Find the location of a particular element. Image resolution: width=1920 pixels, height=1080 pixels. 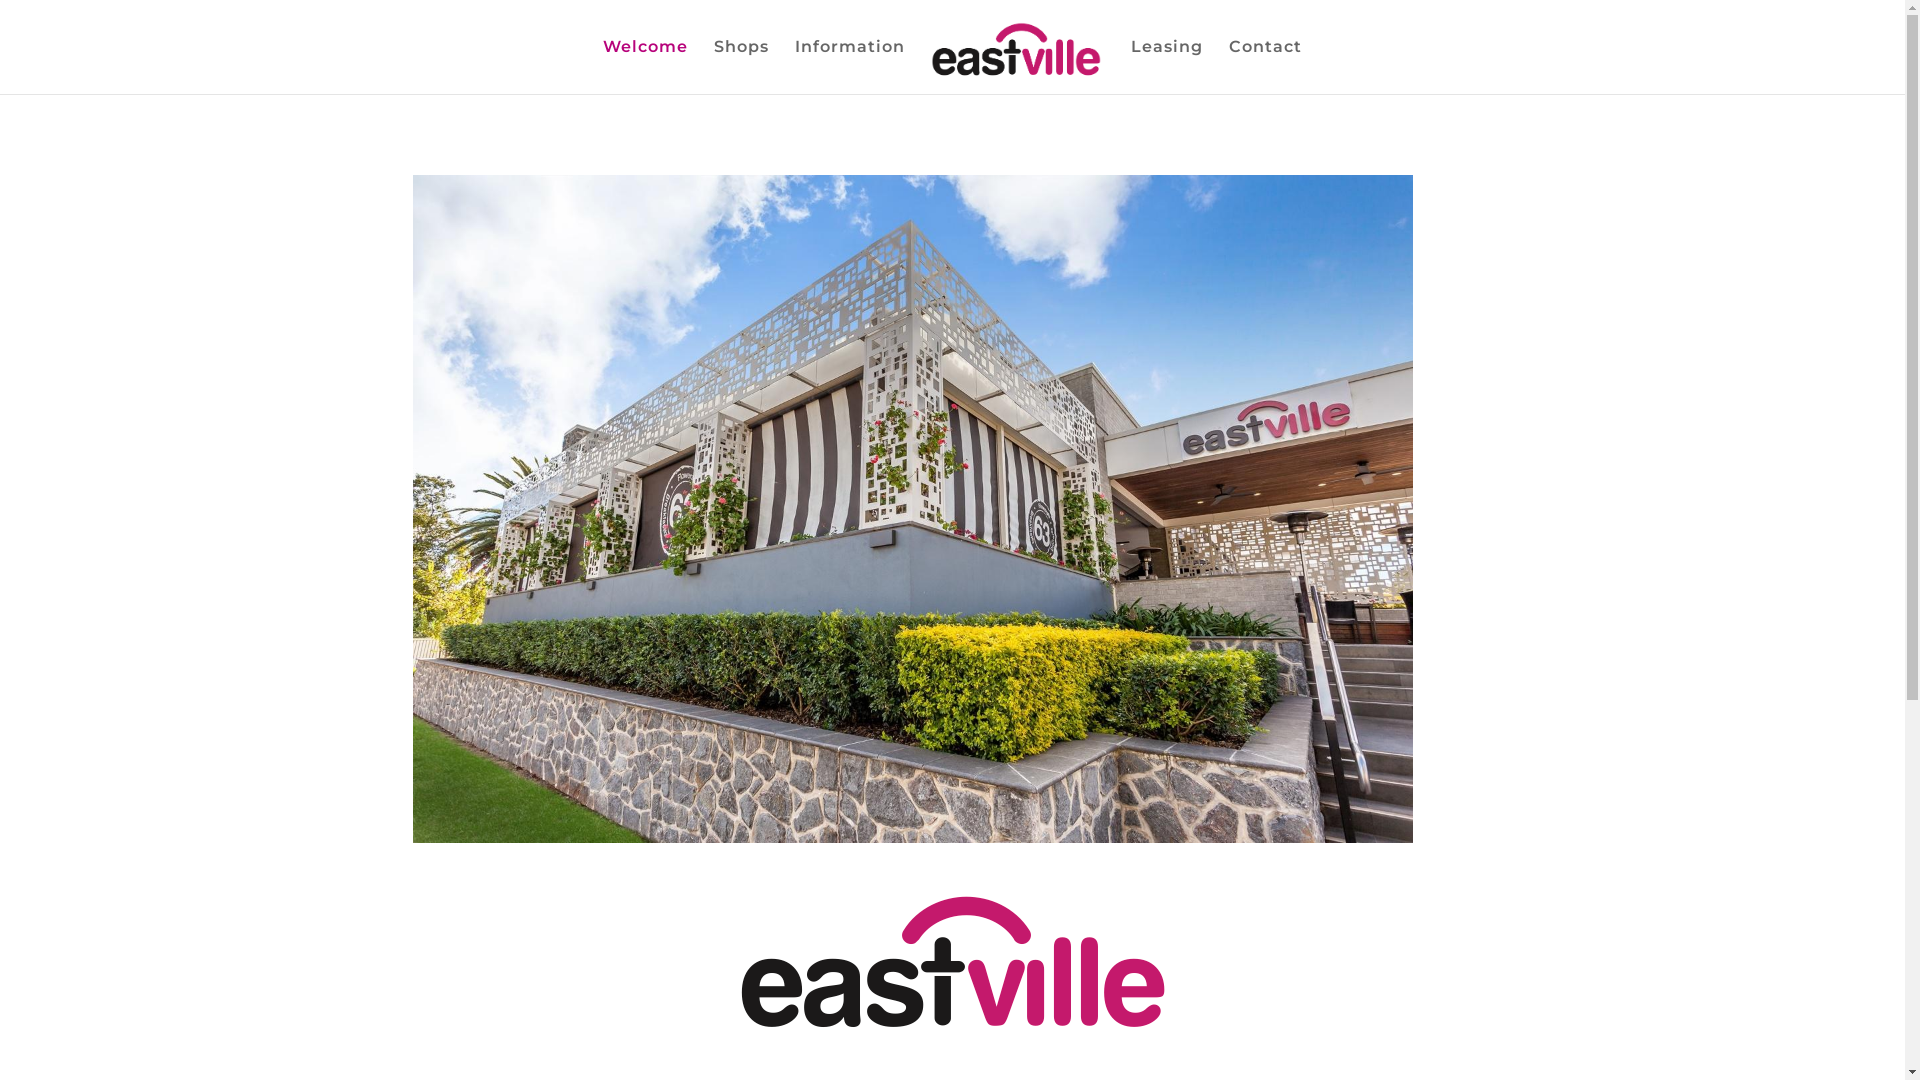

Eastville Toowoomba Shopping Centre is located at coordinates (952, 958).